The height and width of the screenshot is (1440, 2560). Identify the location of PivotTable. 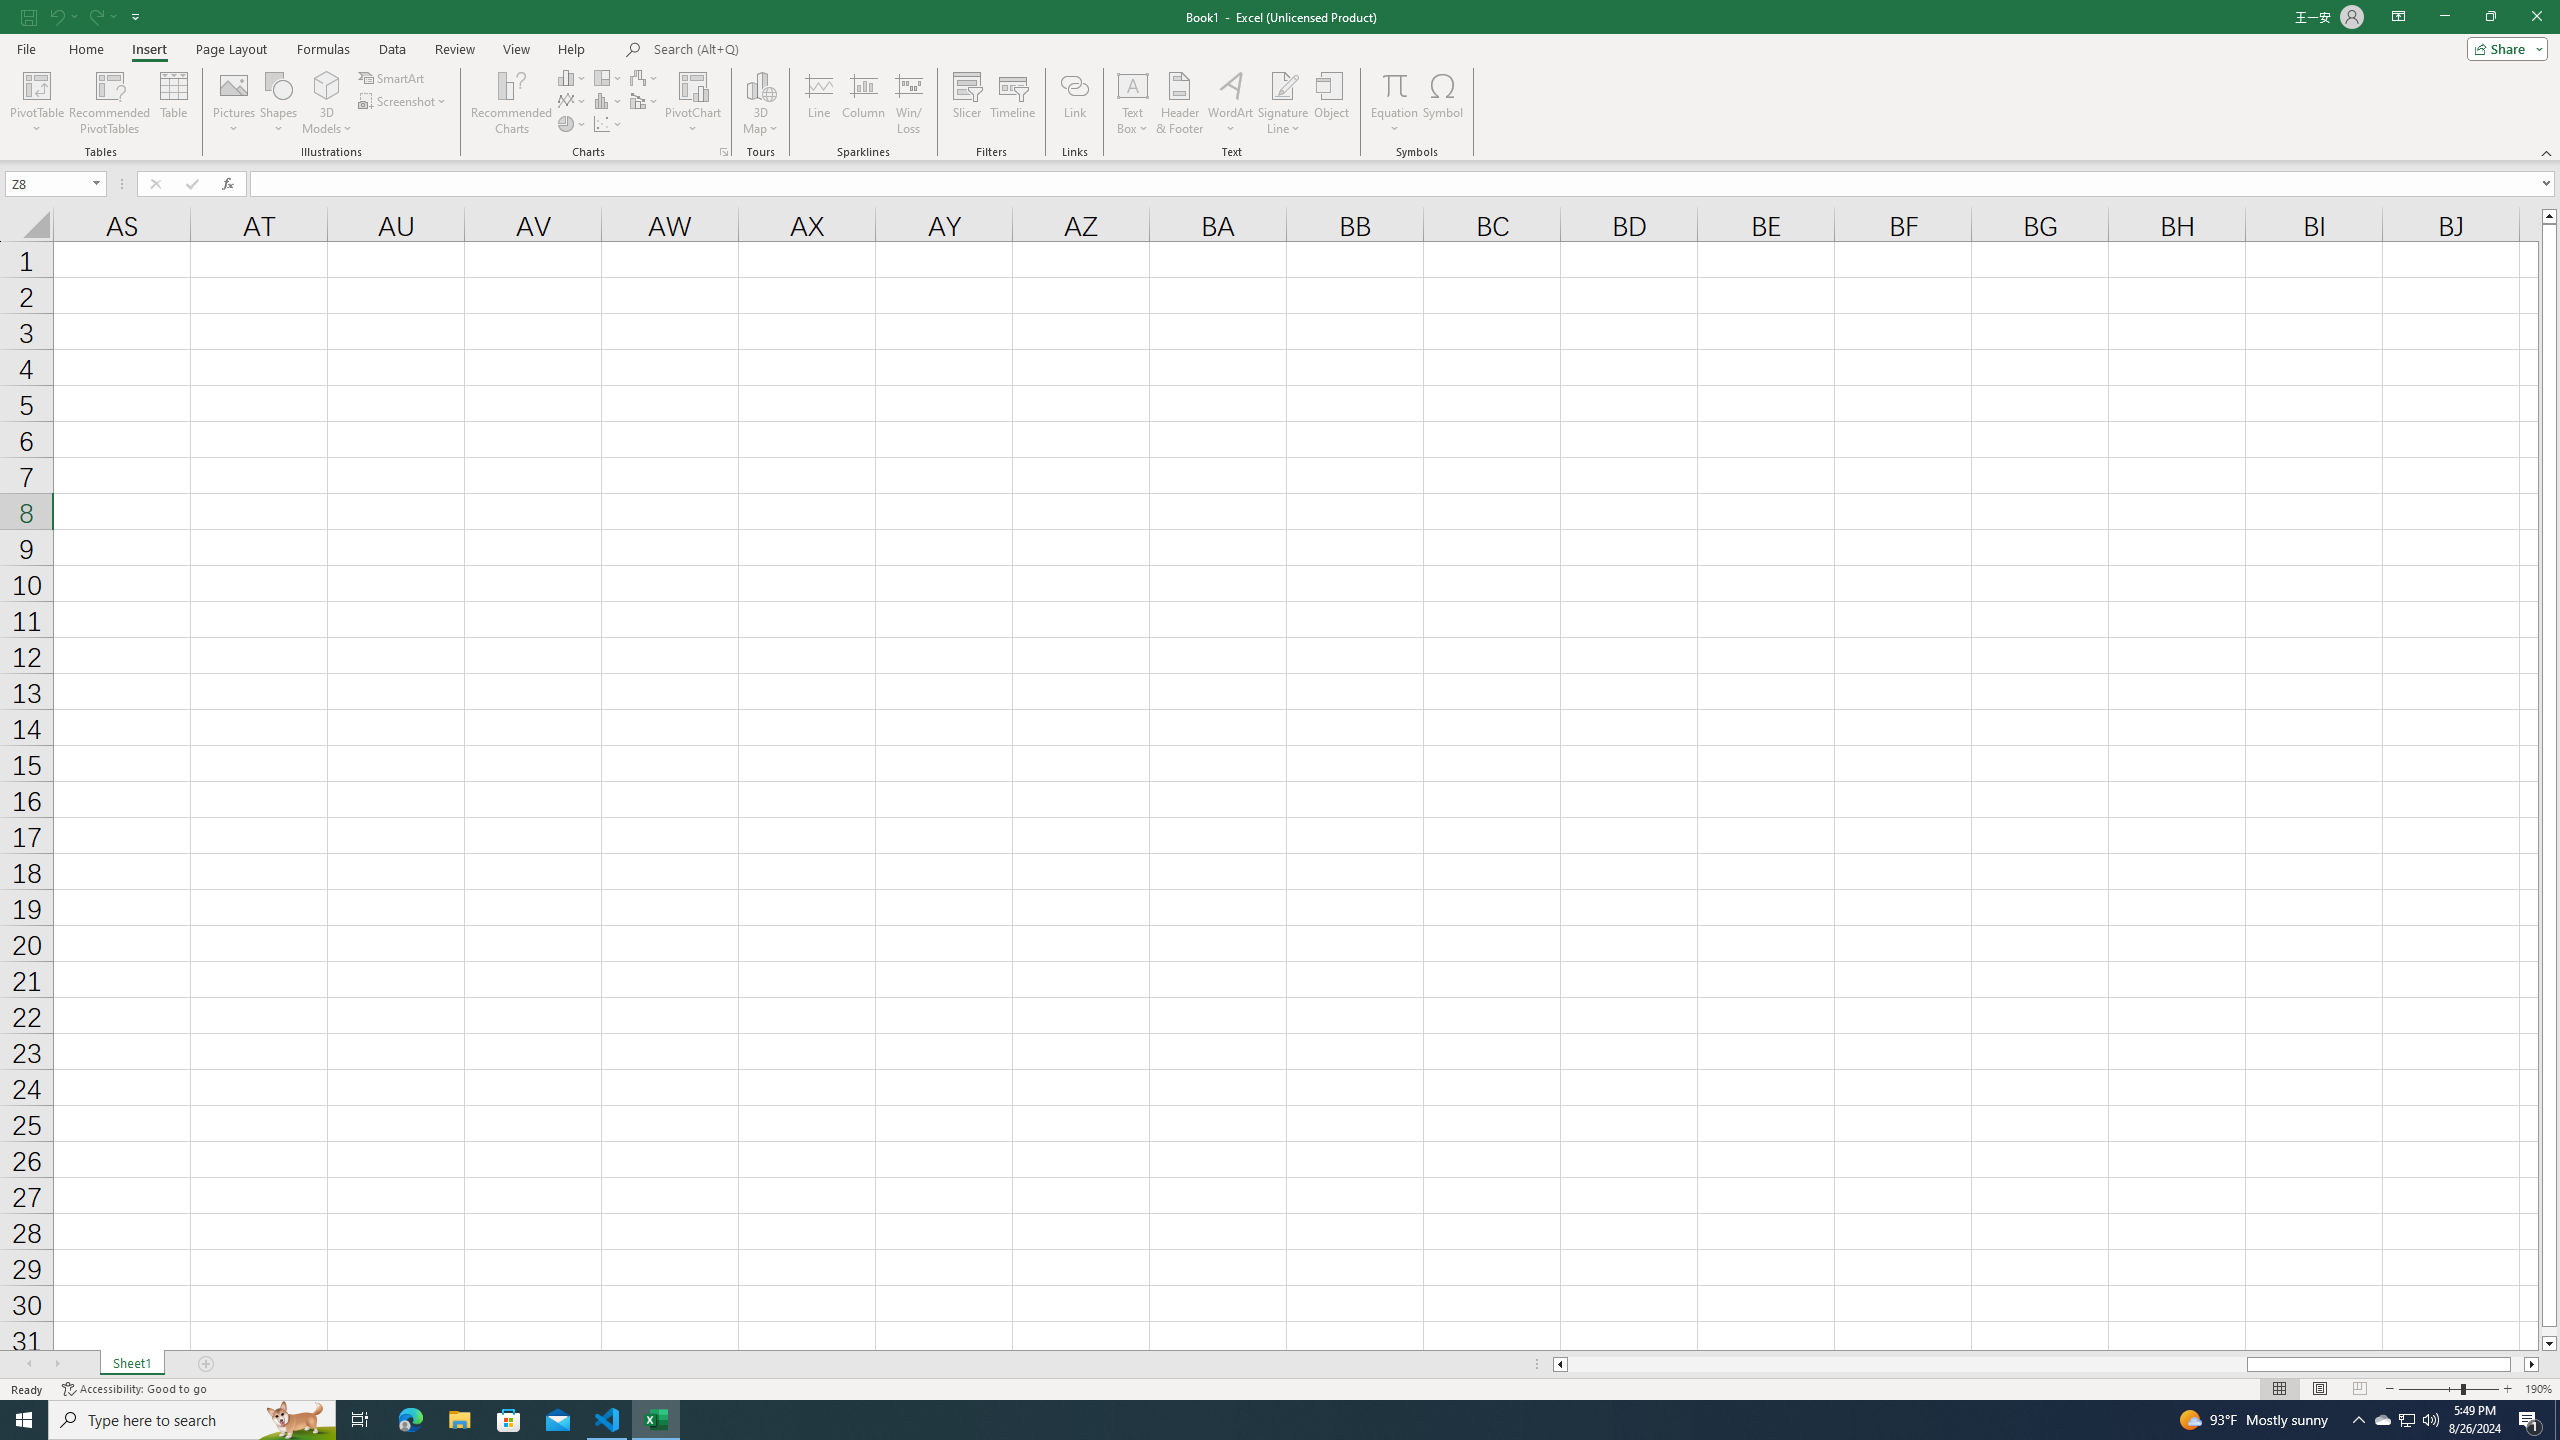
(36, 85).